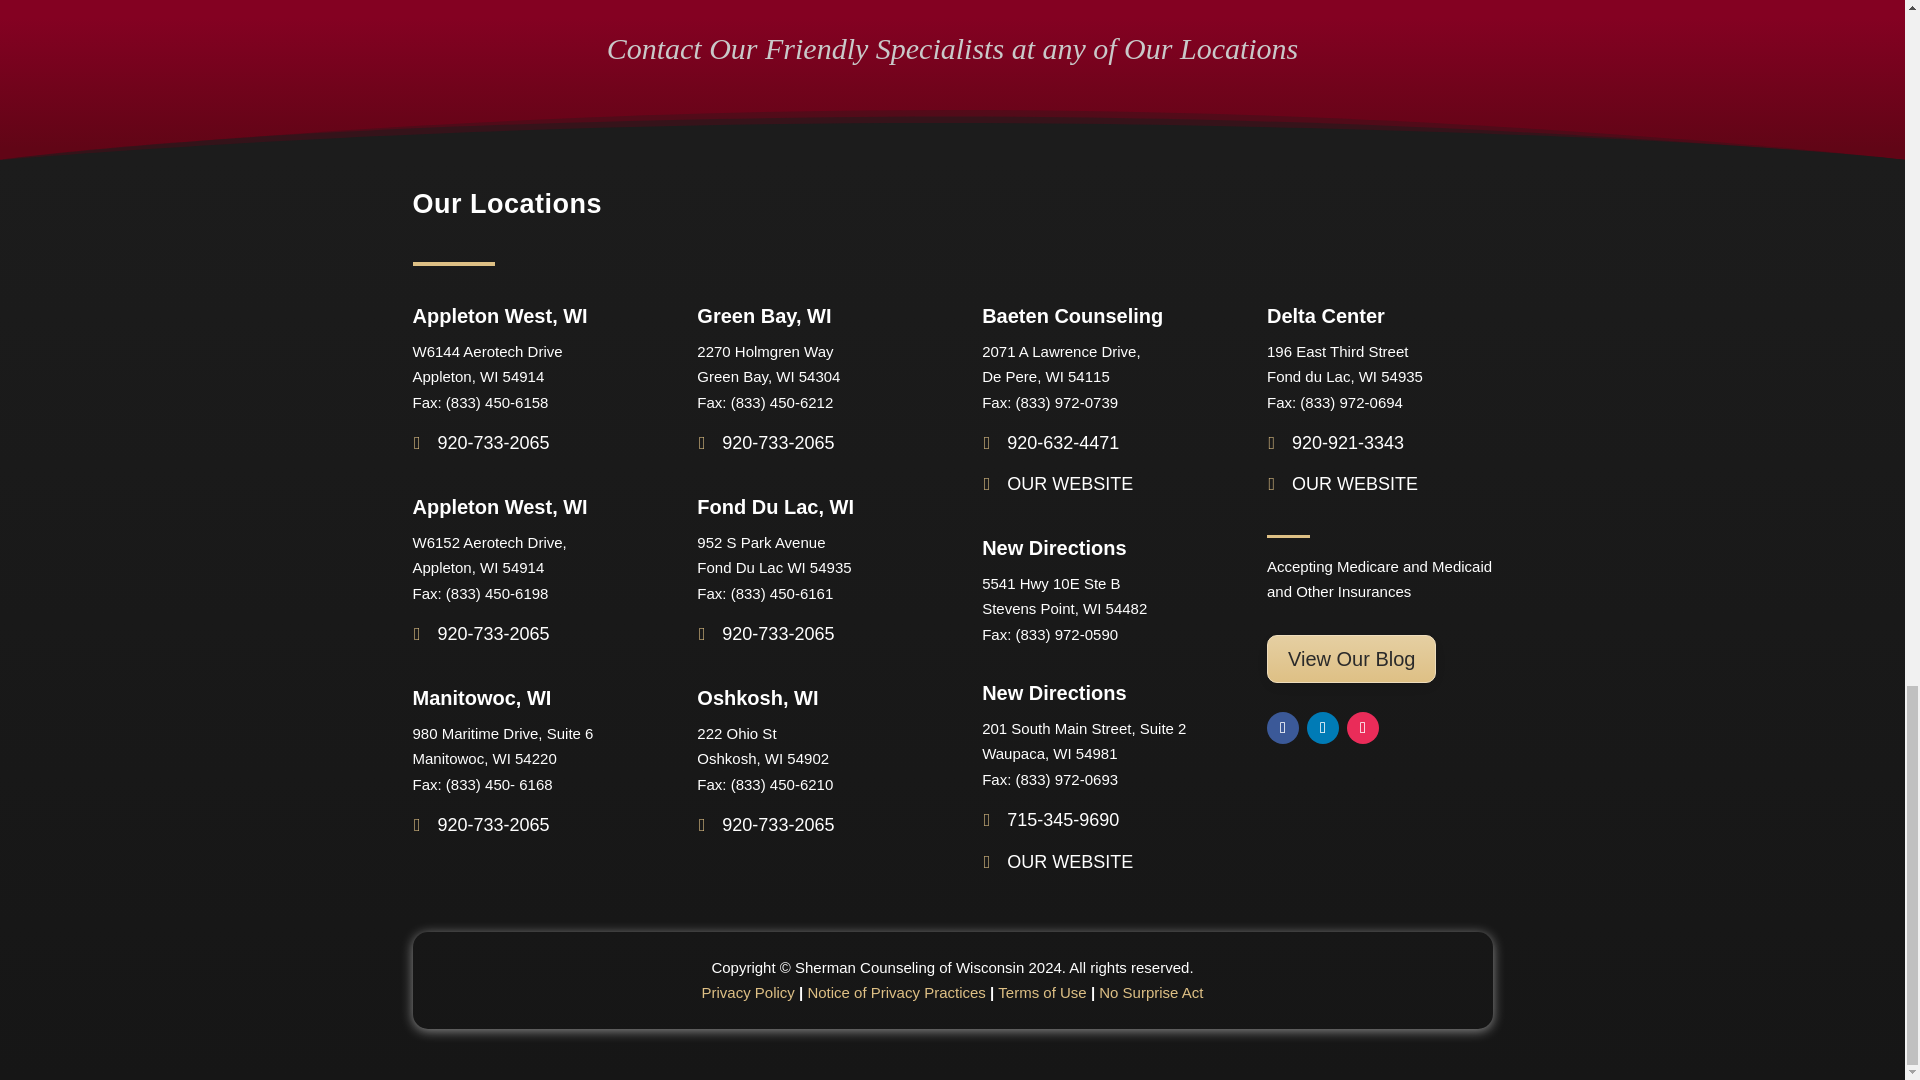 The height and width of the screenshot is (1080, 1920). Describe the element at coordinates (1322, 728) in the screenshot. I see `Follow on LinkedIn` at that location.